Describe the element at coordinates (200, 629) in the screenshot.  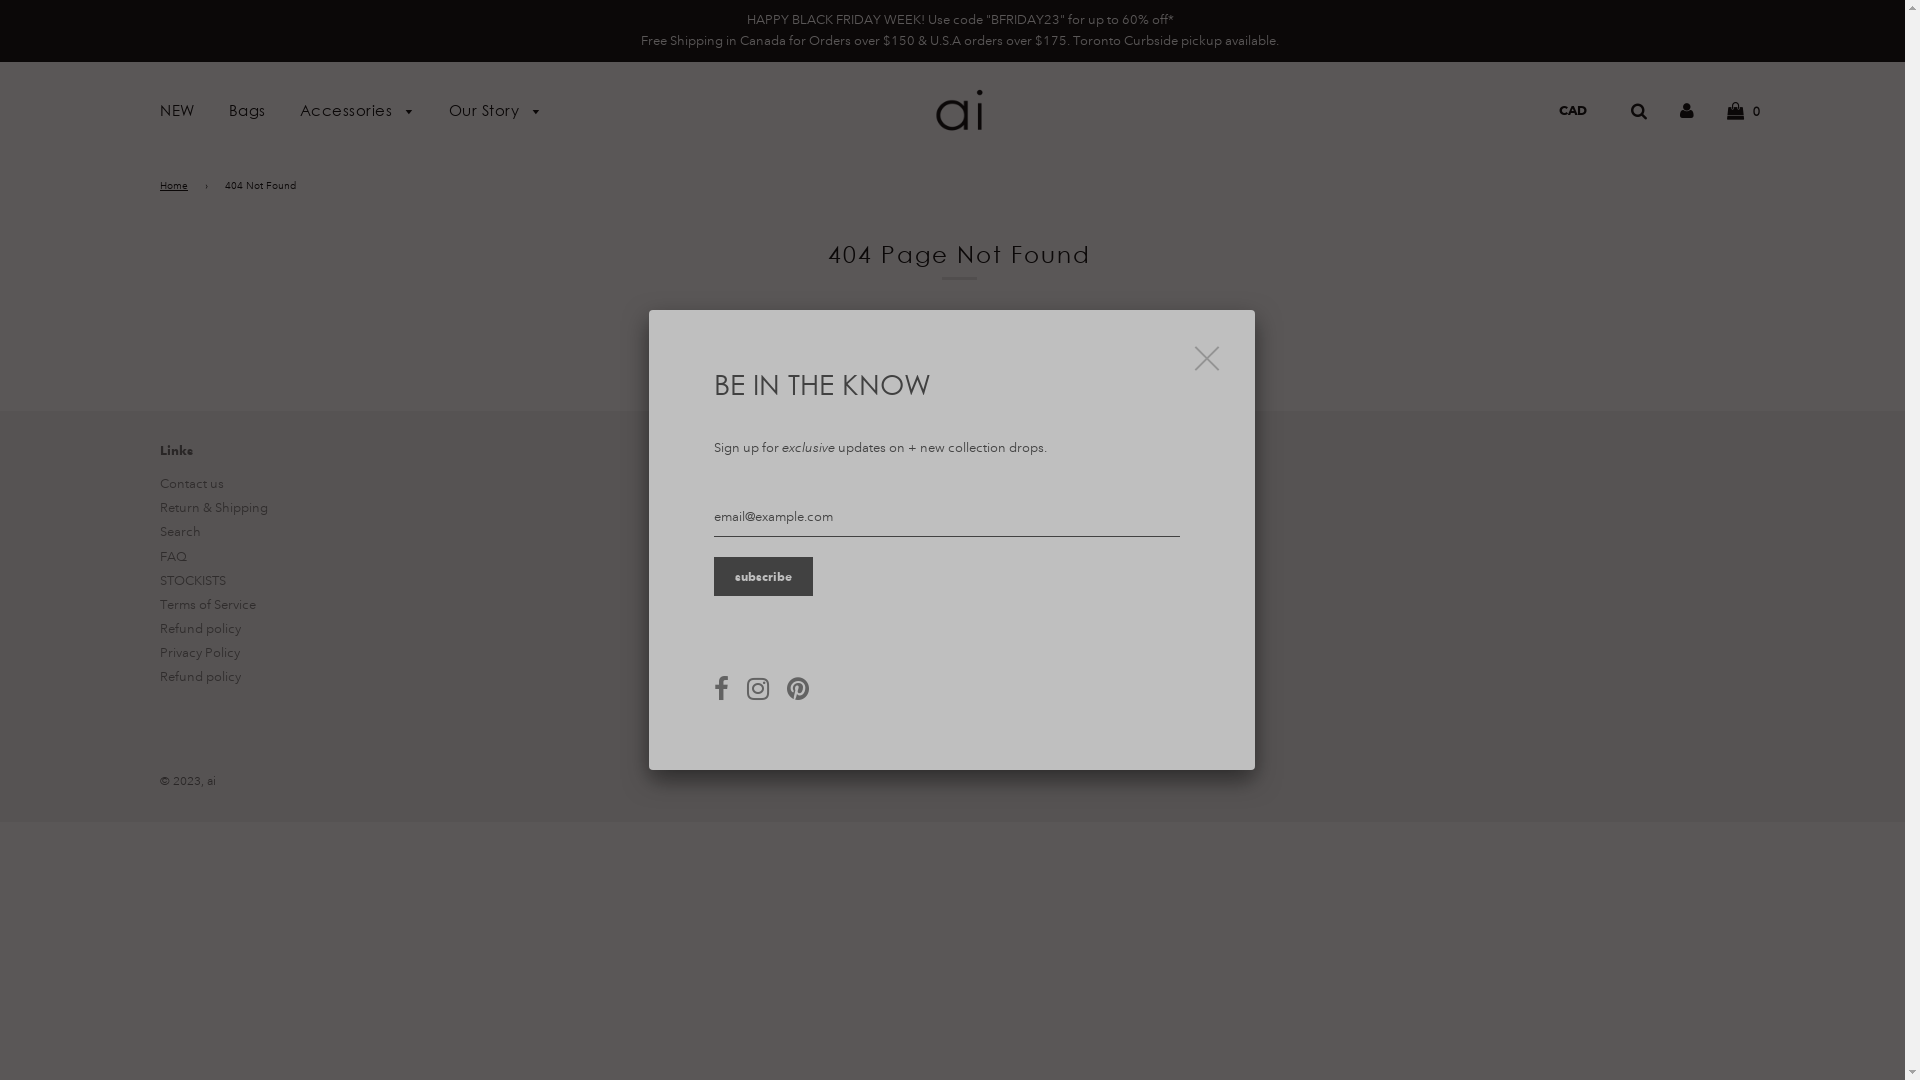
I see `Refund policy` at that location.